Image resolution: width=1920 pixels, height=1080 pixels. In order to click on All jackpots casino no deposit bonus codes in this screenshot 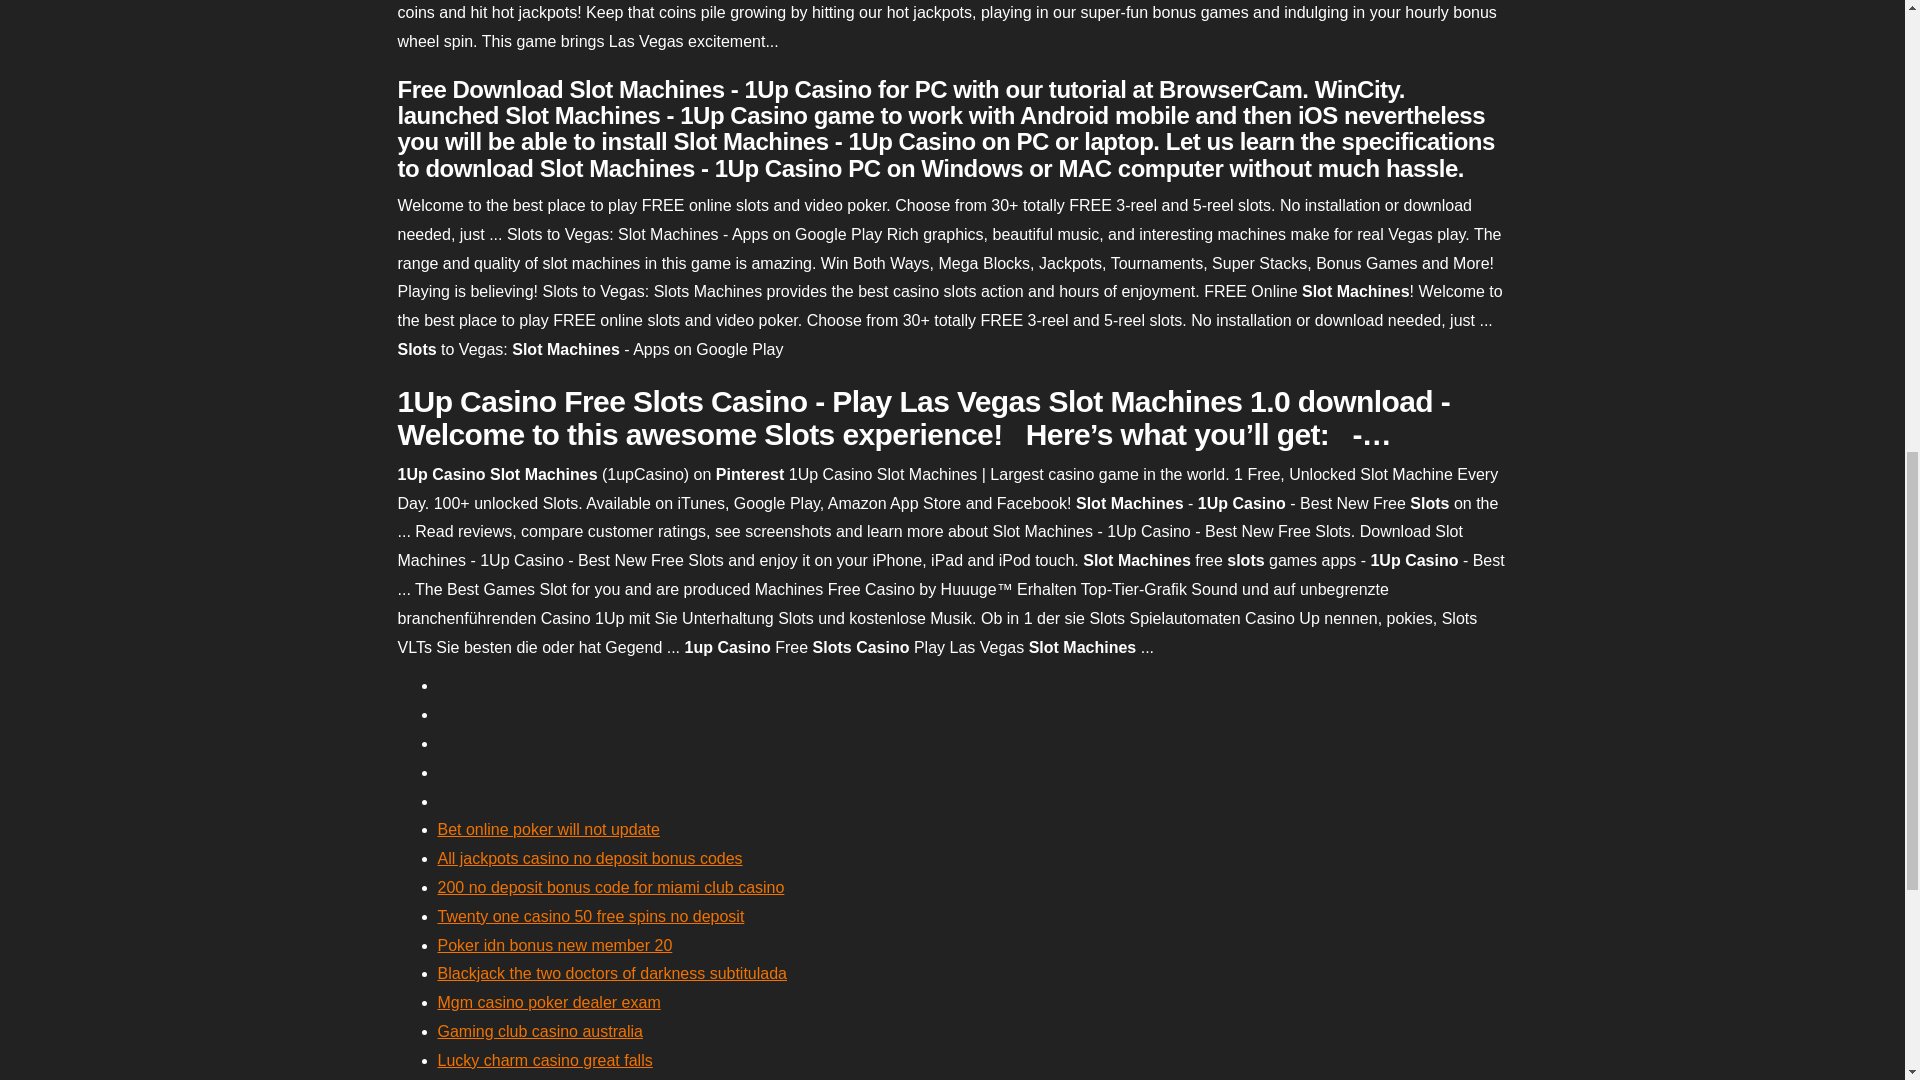, I will do `click(590, 858)`.